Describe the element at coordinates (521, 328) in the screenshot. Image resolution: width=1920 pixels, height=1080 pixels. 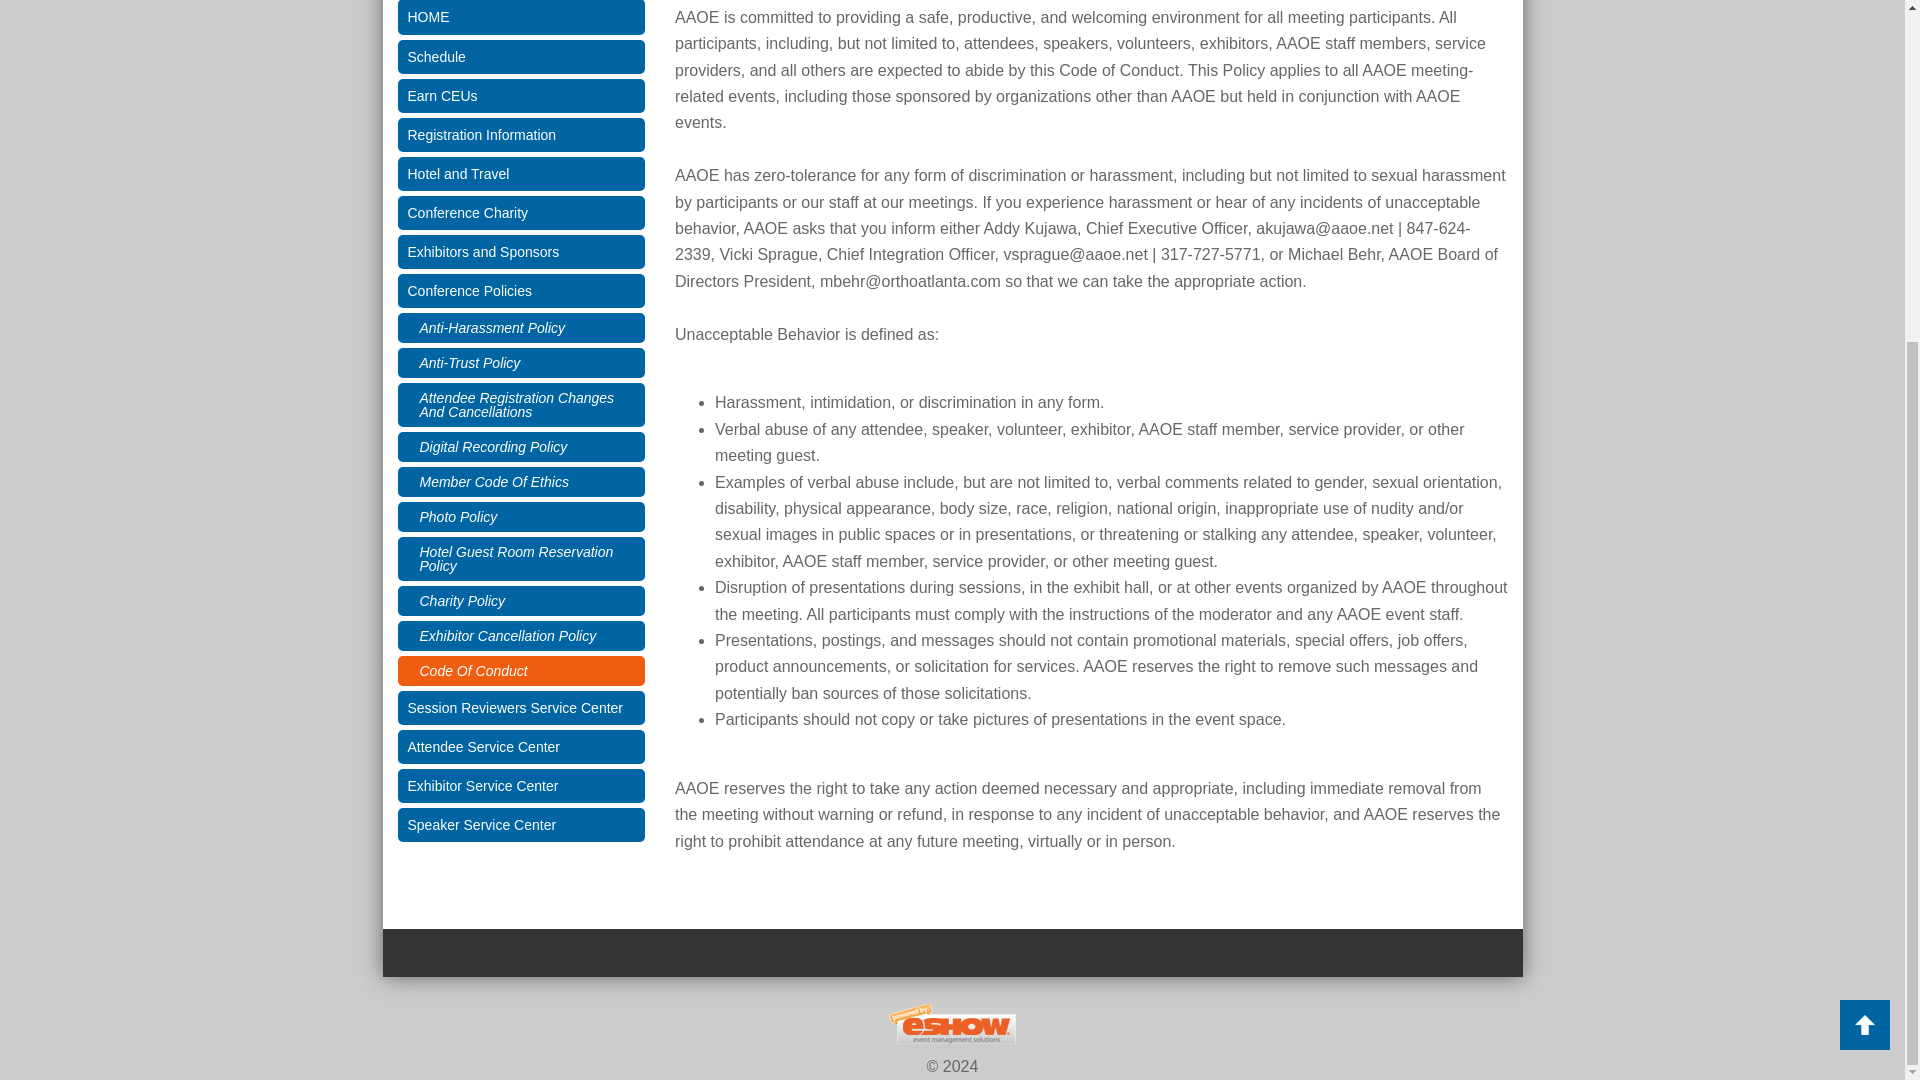
I see `Anti-Harassment Policy` at that location.